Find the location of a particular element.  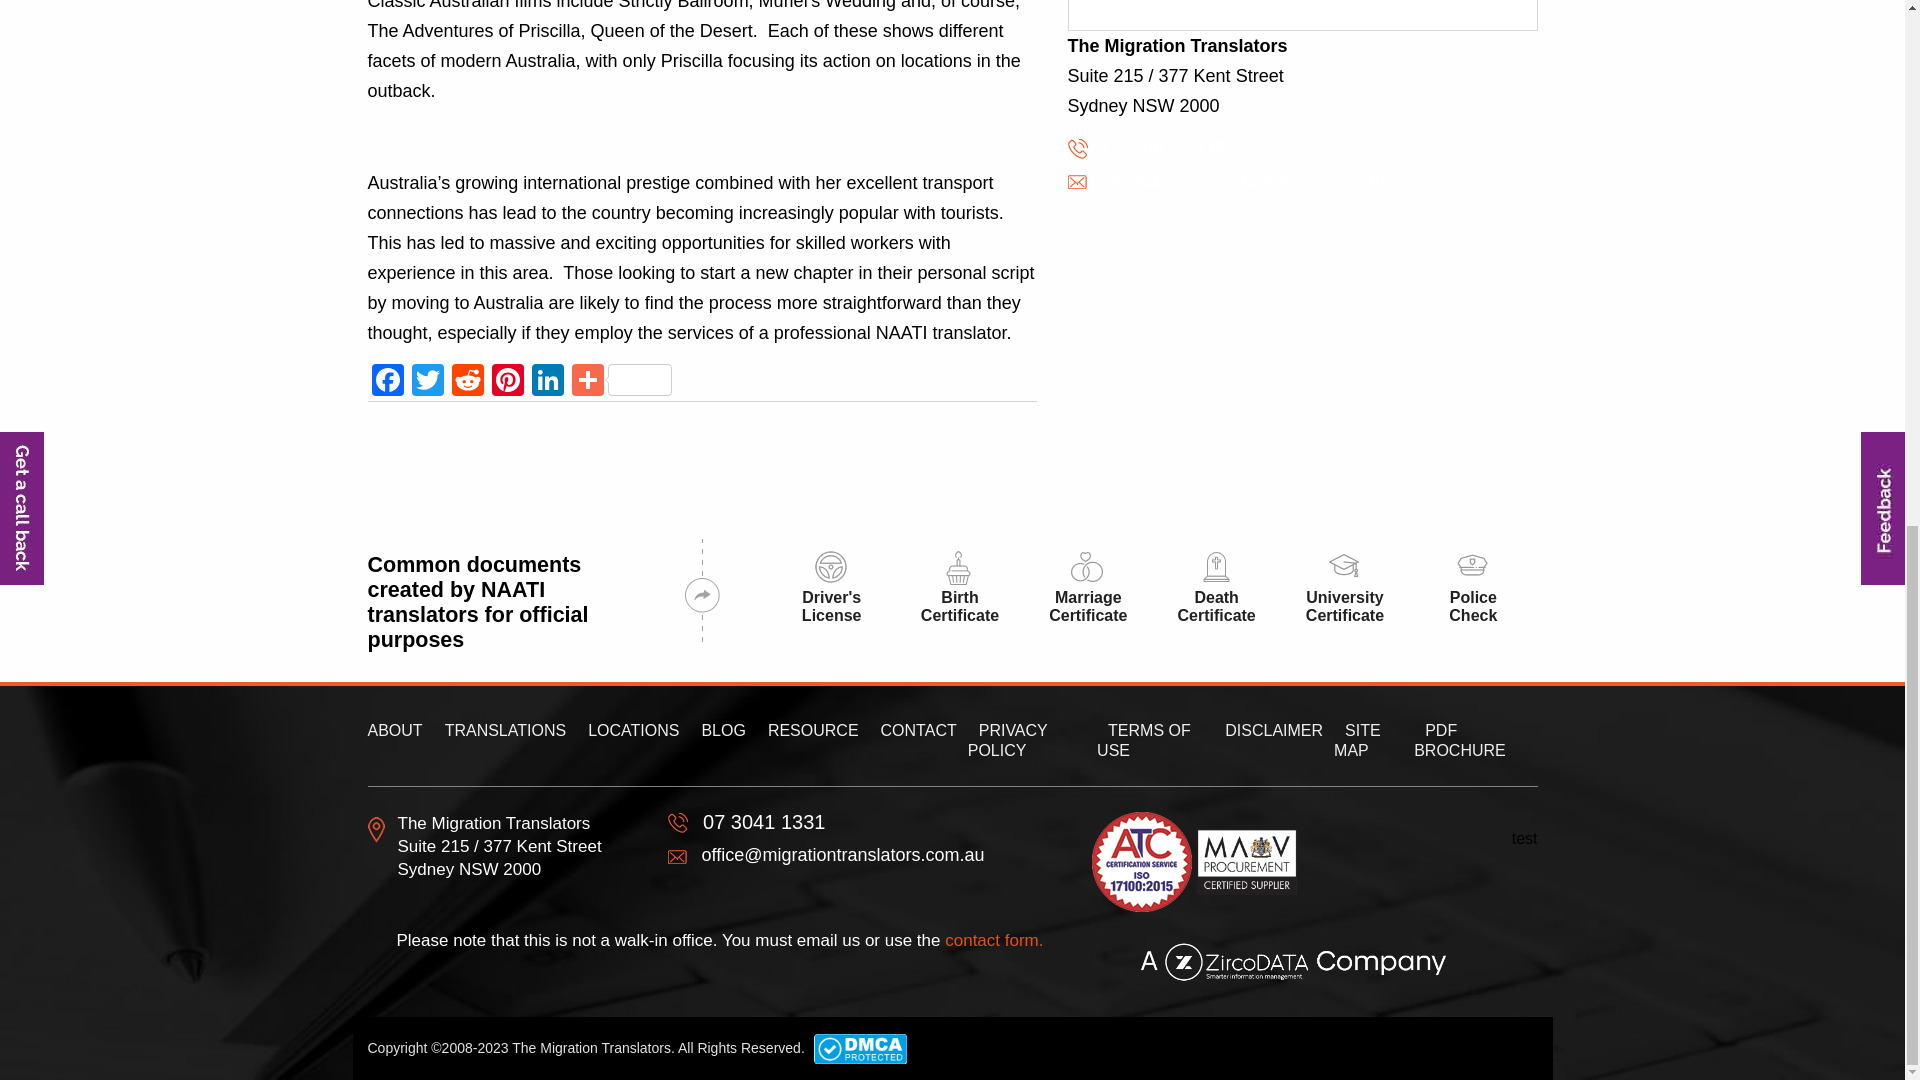

Twitter is located at coordinates (427, 382).